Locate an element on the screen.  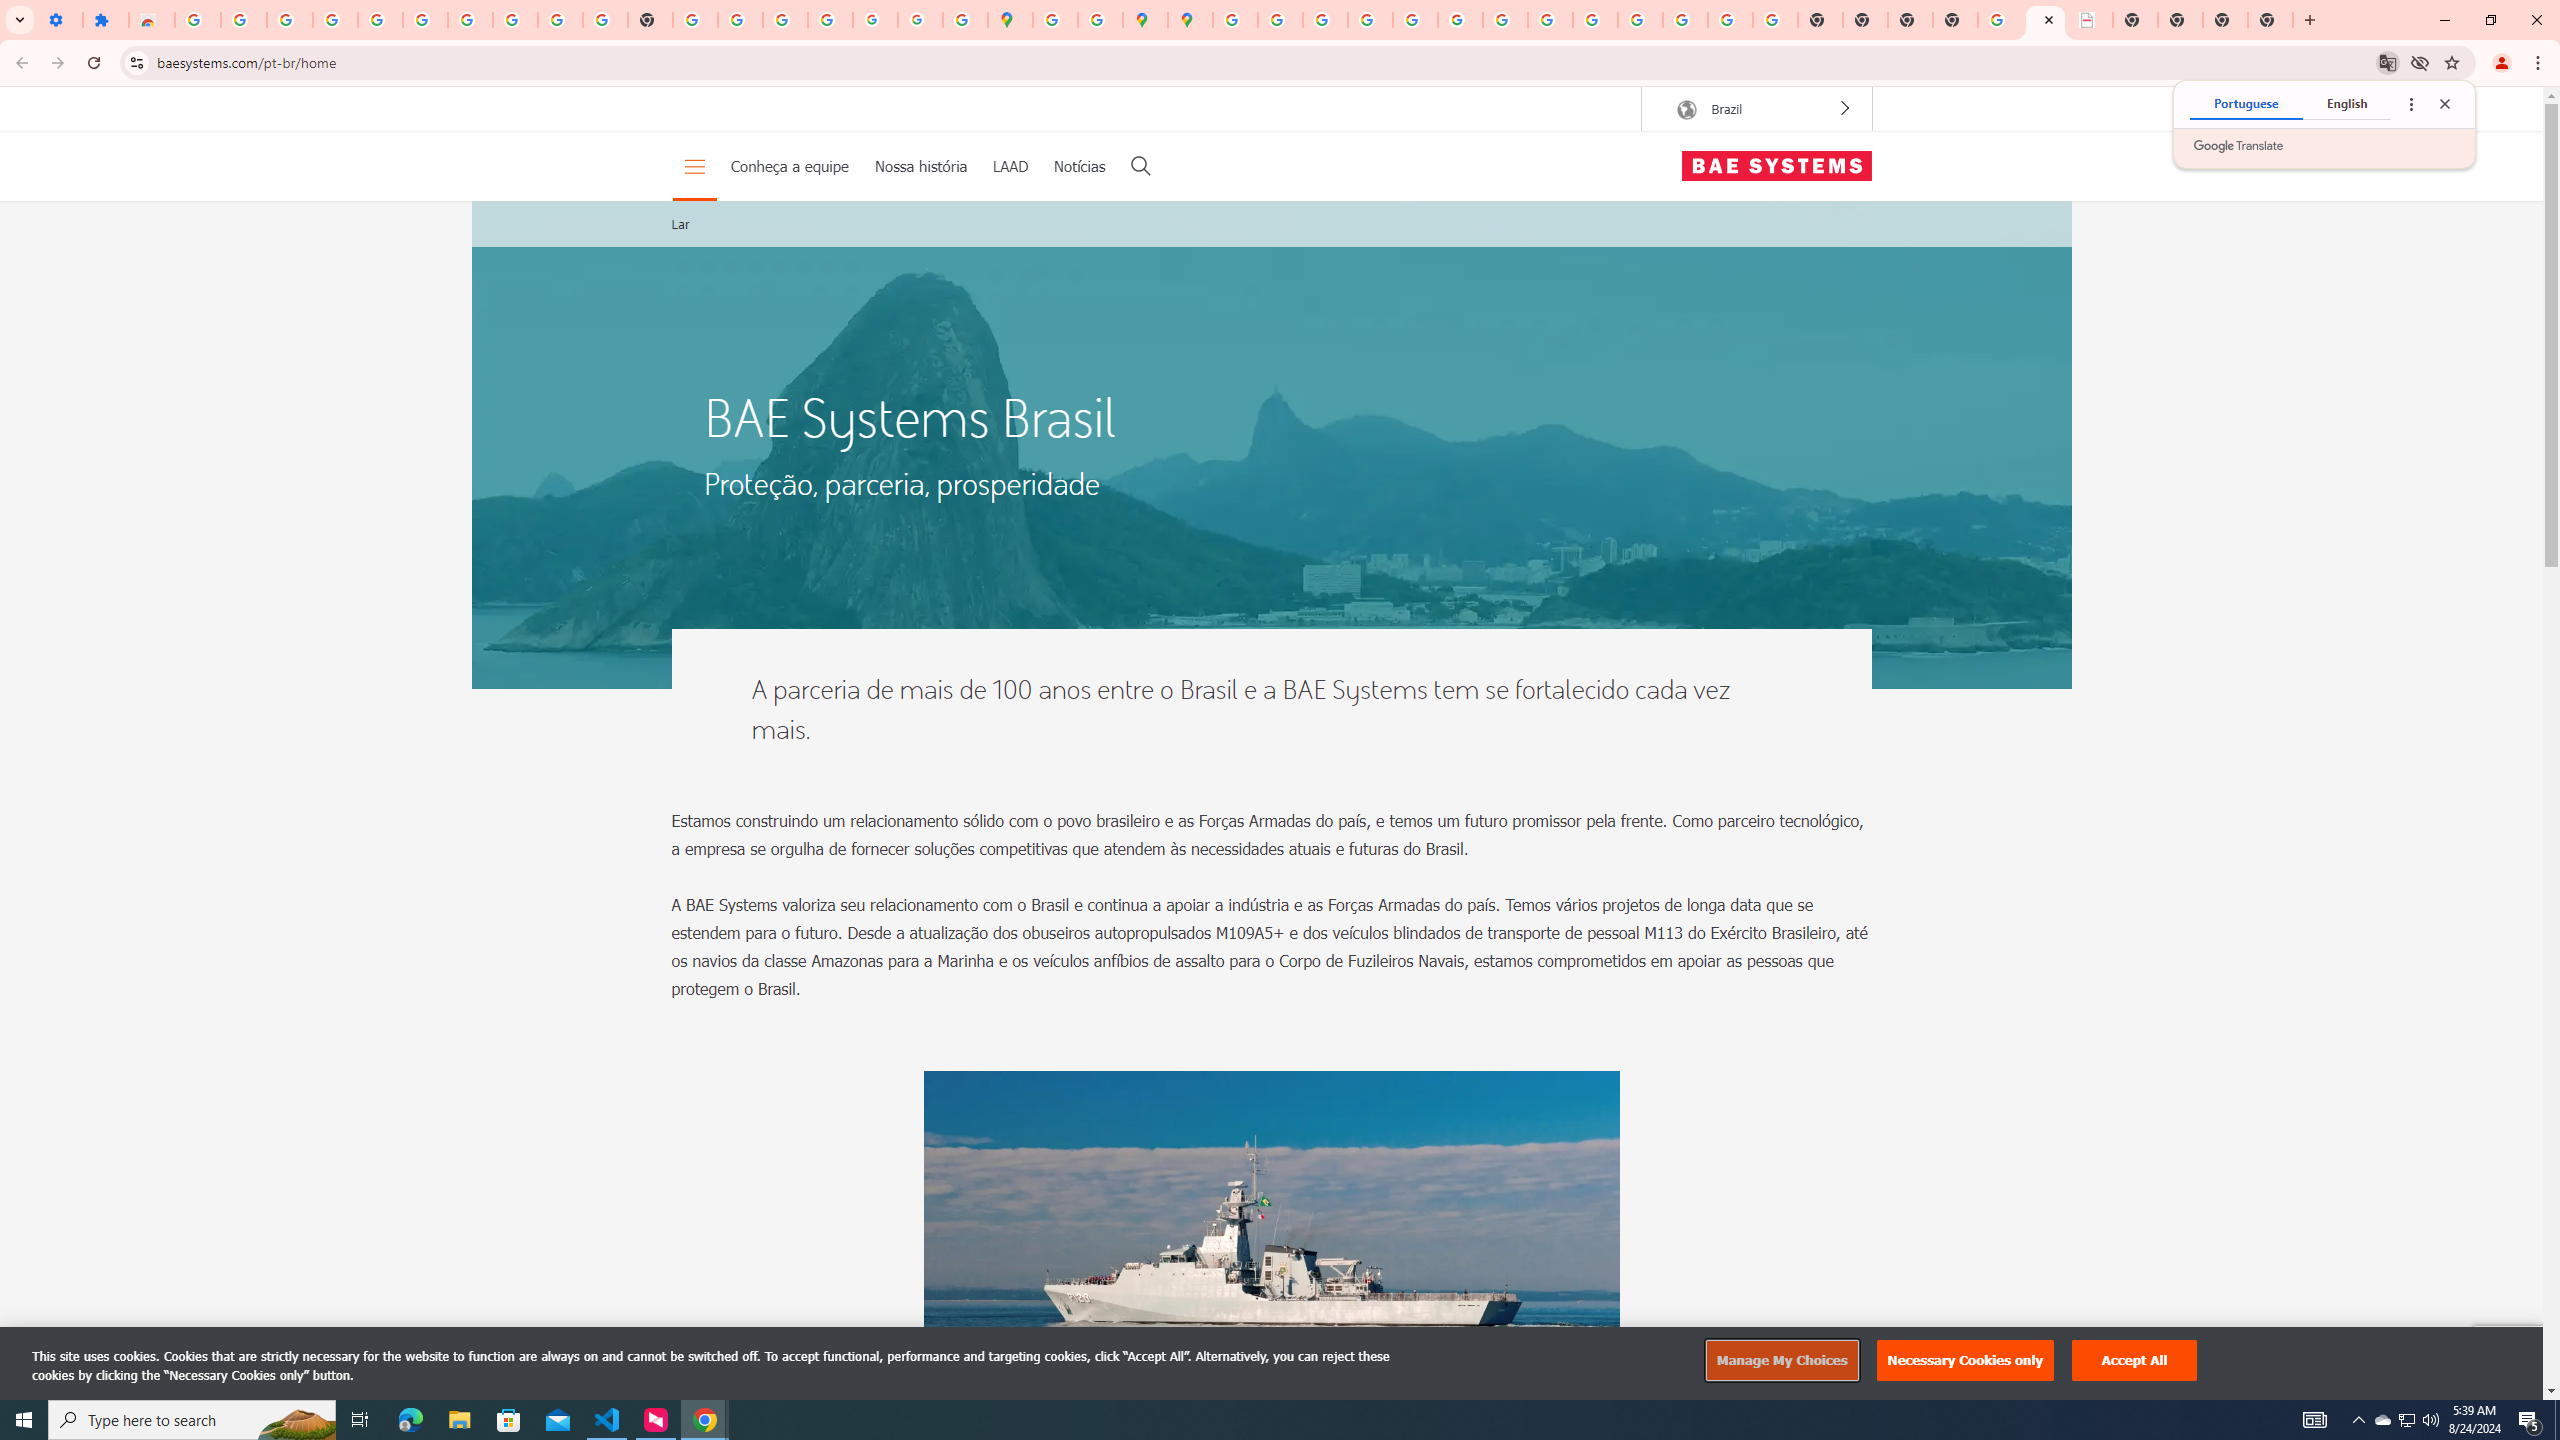
YouTube is located at coordinates (1505, 20).